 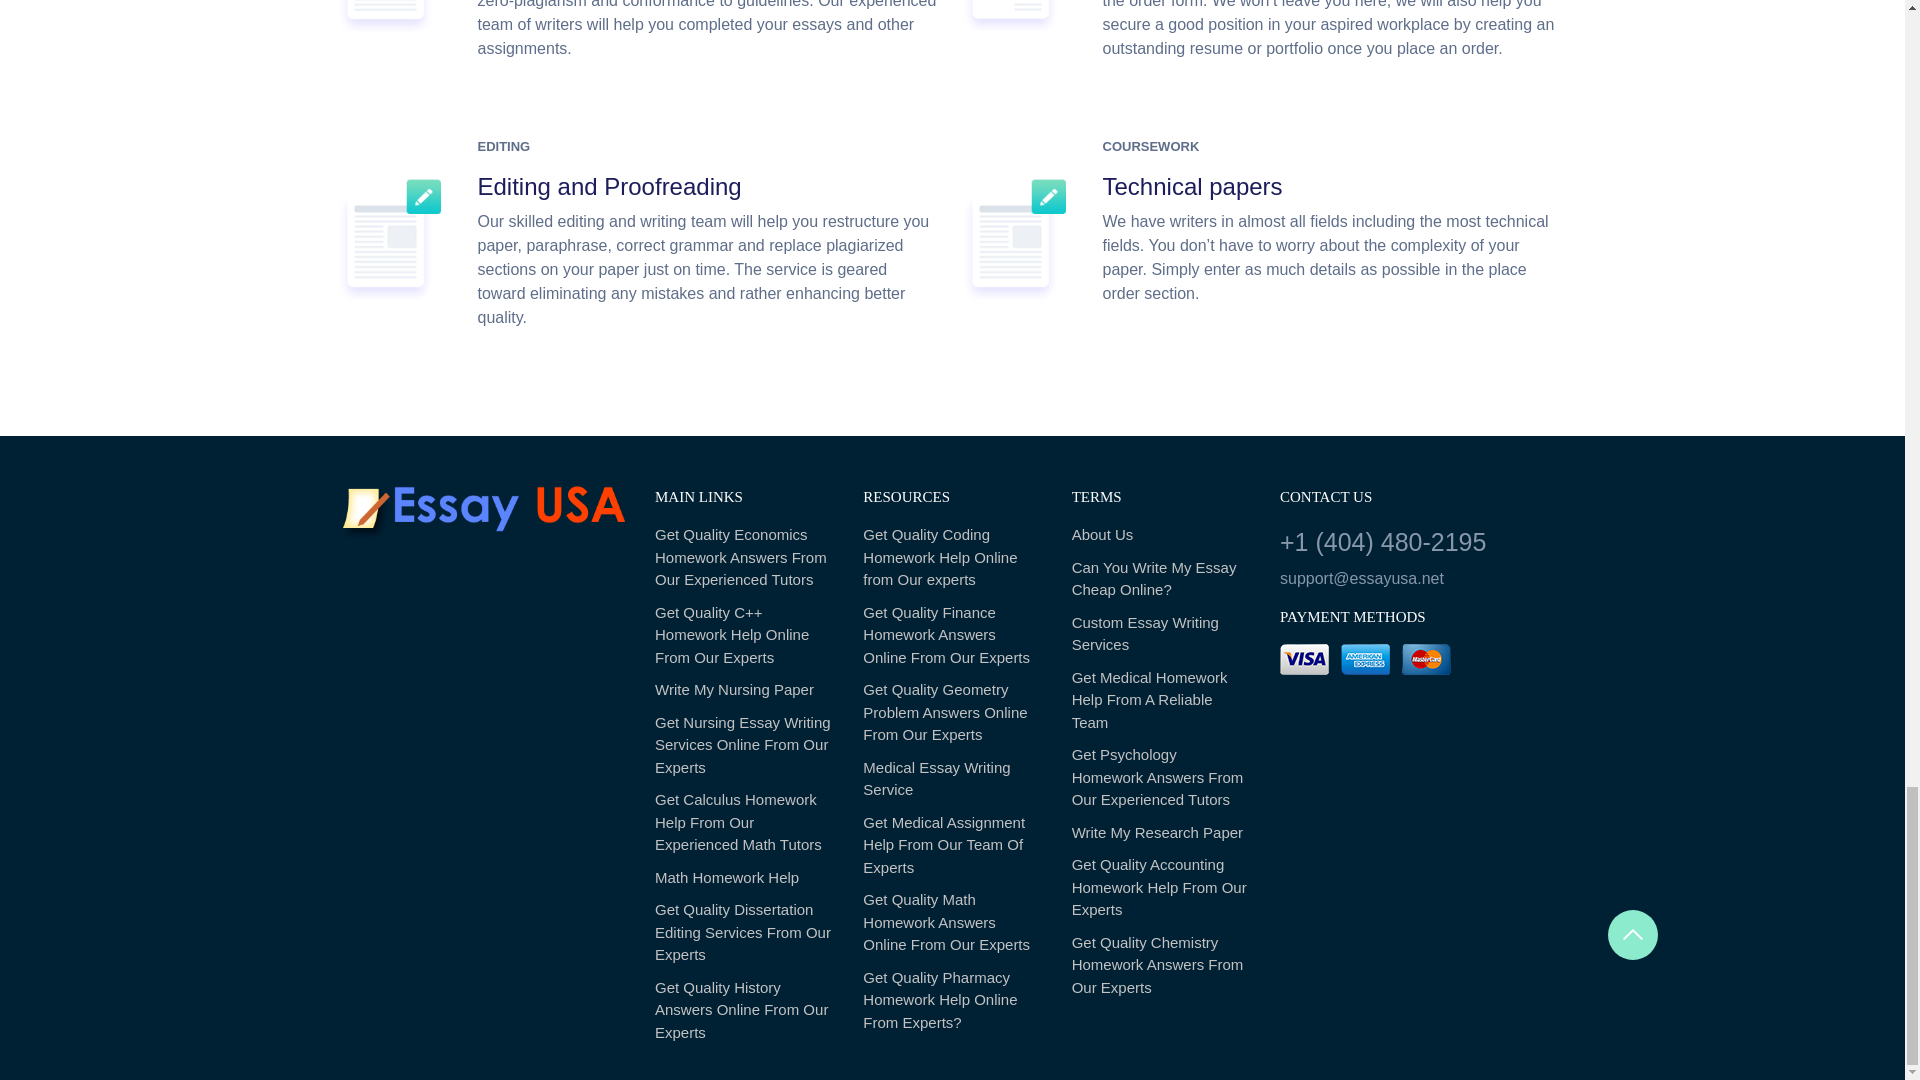 I want to click on Can You Write My Essay Cheap Online?, so click(x=1160, y=579).